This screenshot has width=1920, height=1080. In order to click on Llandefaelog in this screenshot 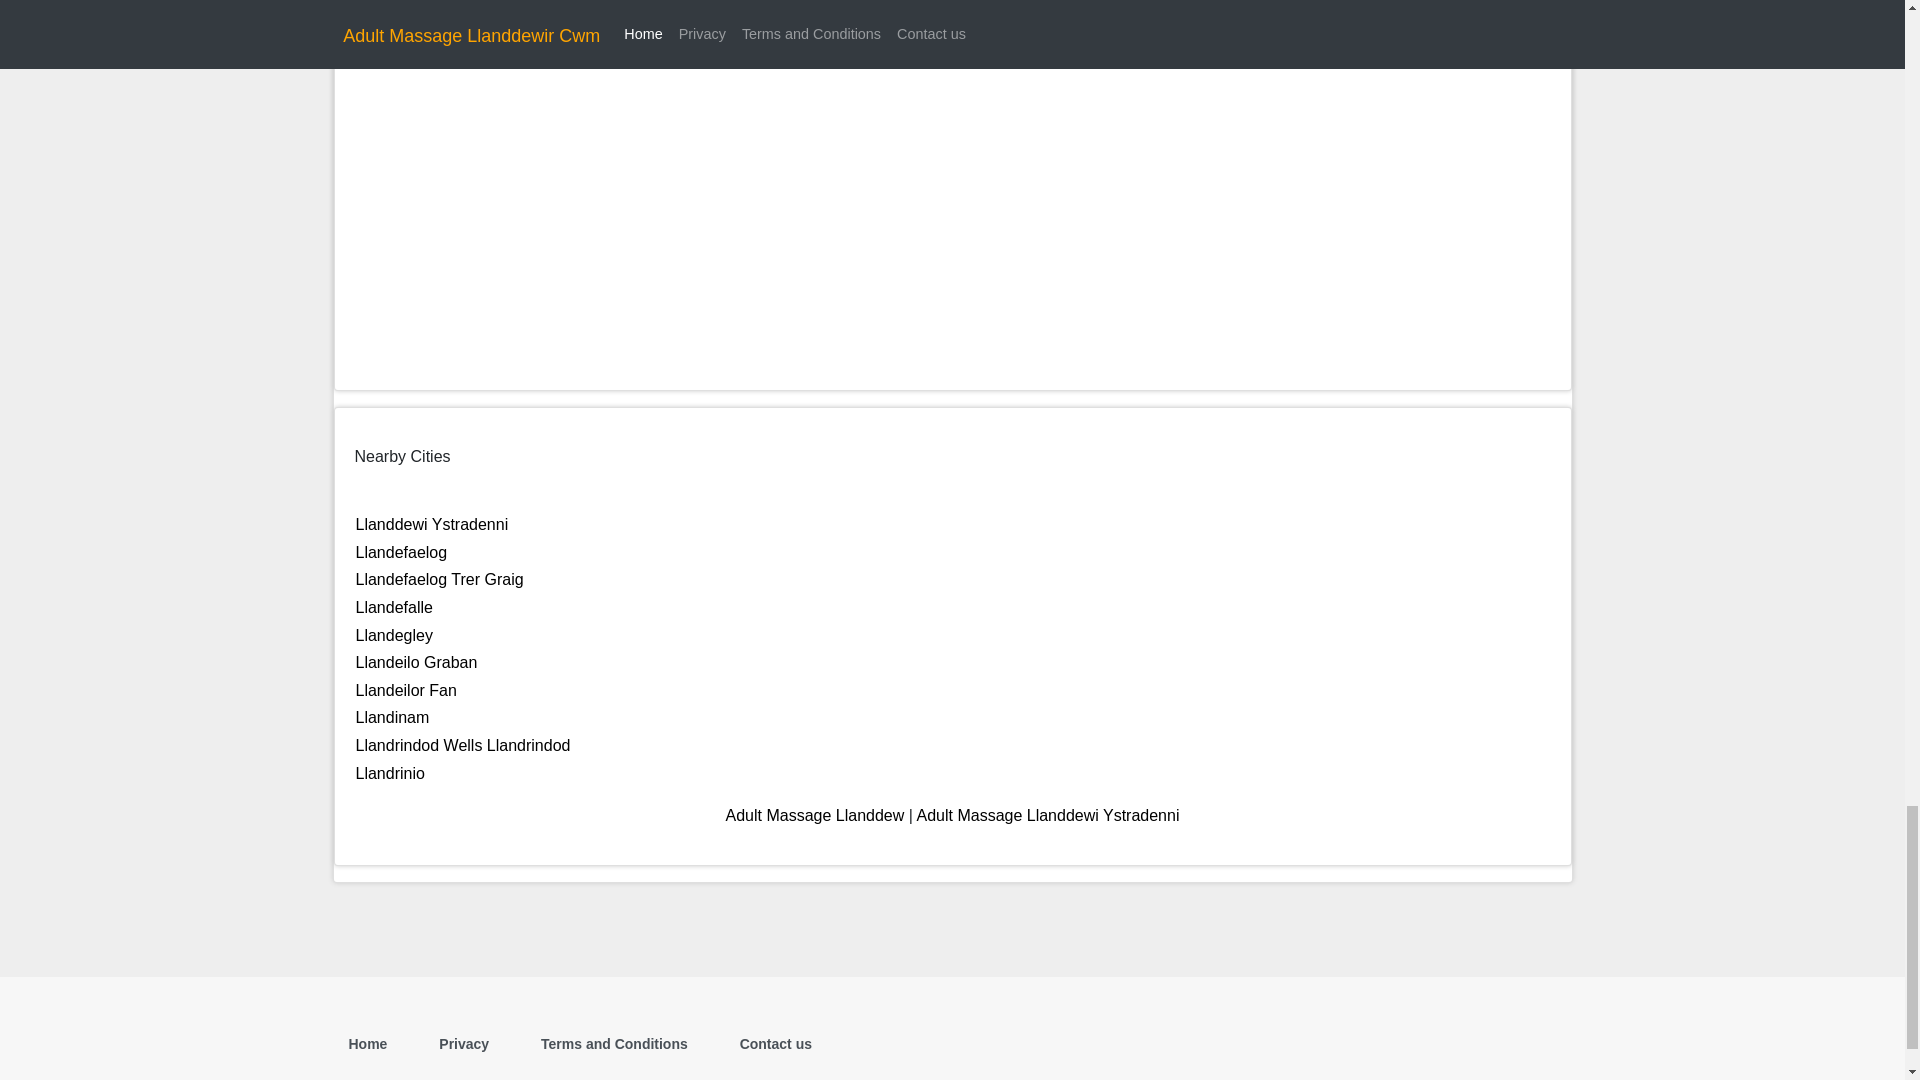, I will do `click(401, 552)`.